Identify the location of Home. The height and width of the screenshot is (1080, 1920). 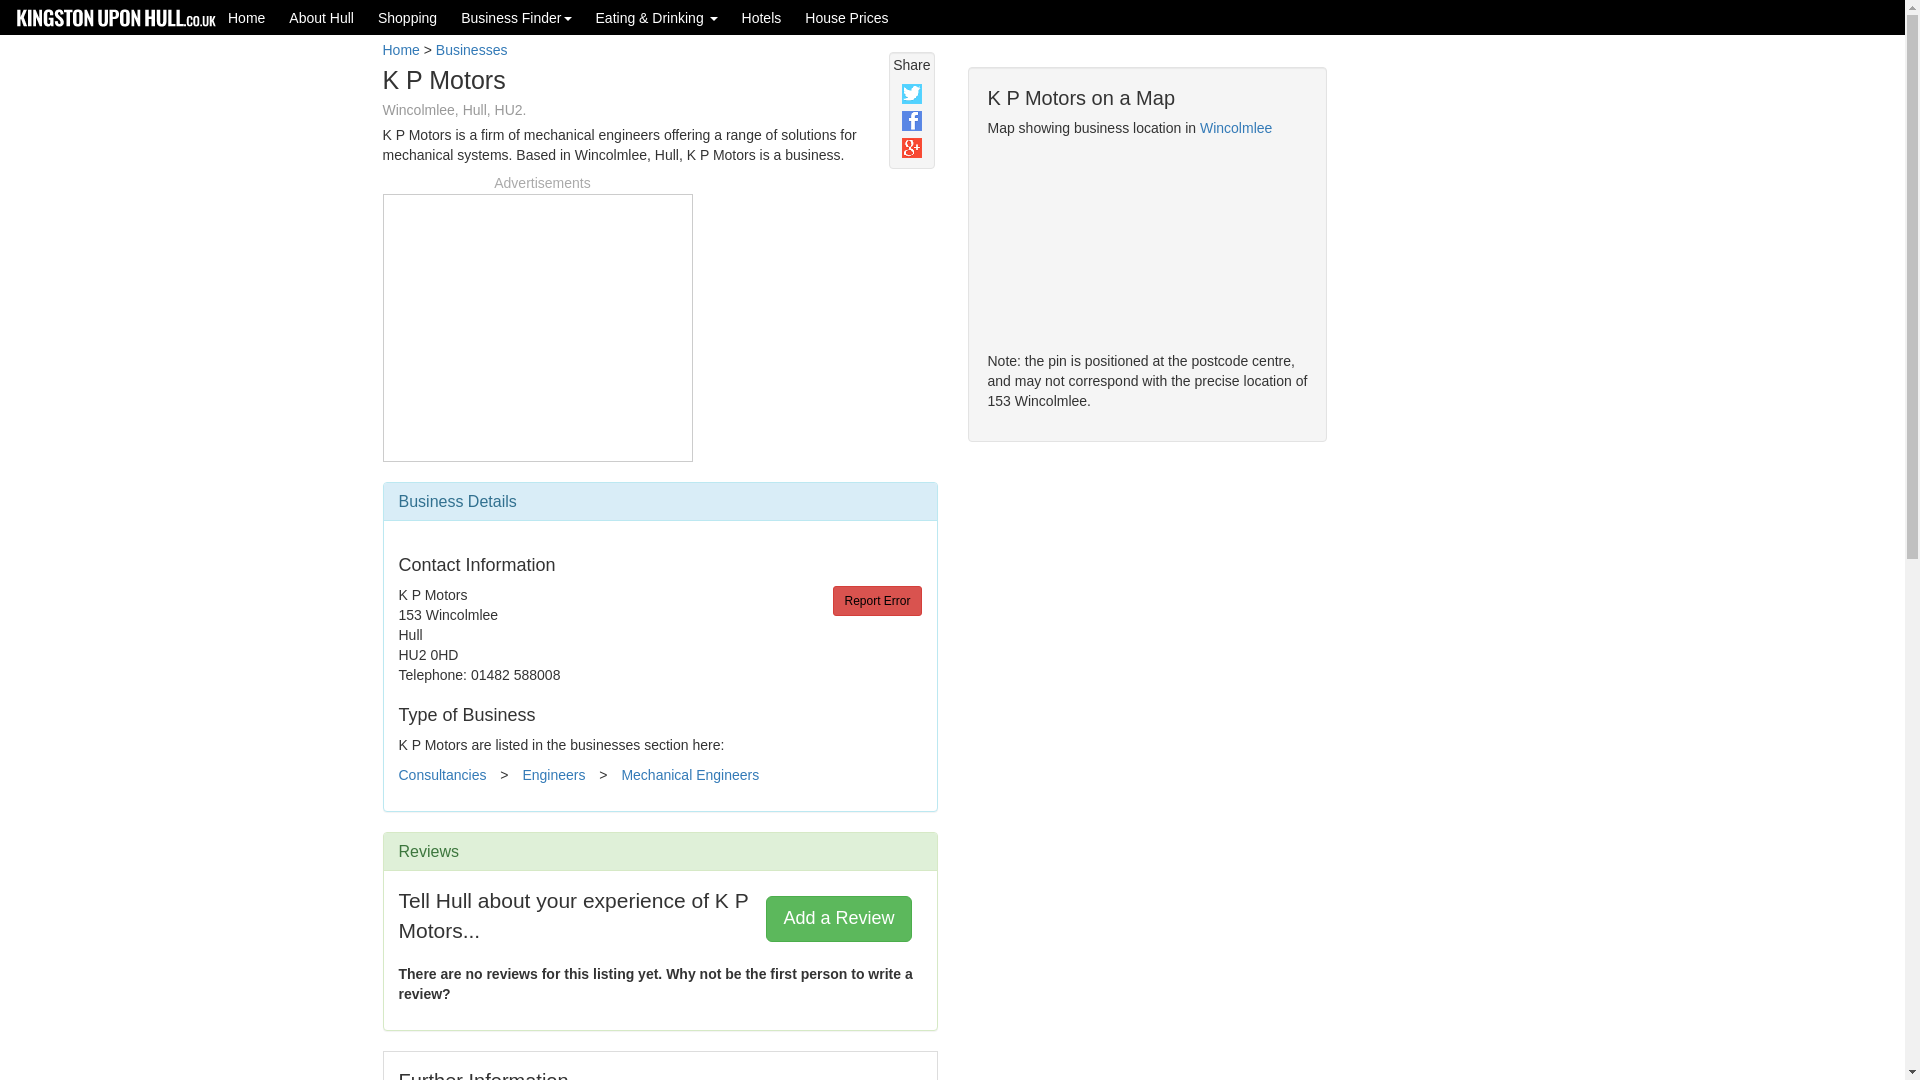
(400, 50).